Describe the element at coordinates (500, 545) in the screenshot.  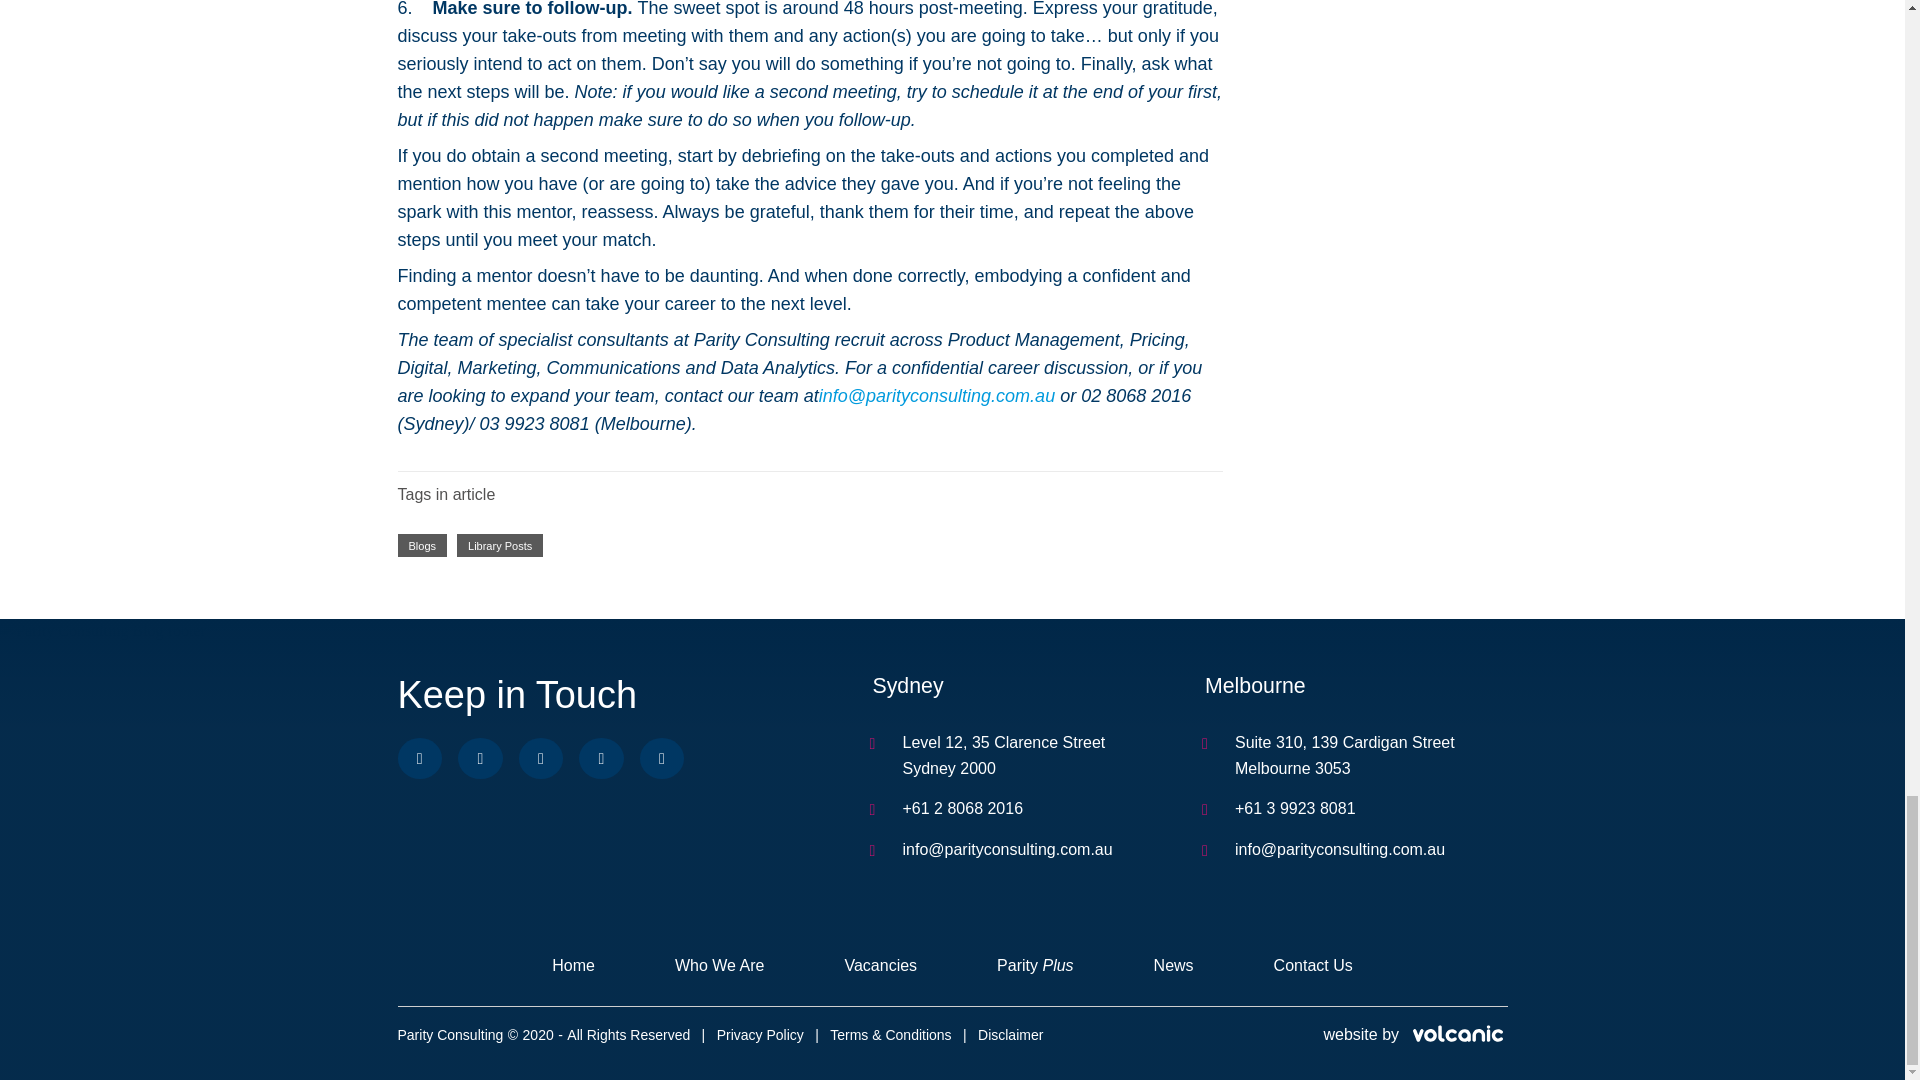
I see `Library Posts` at that location.